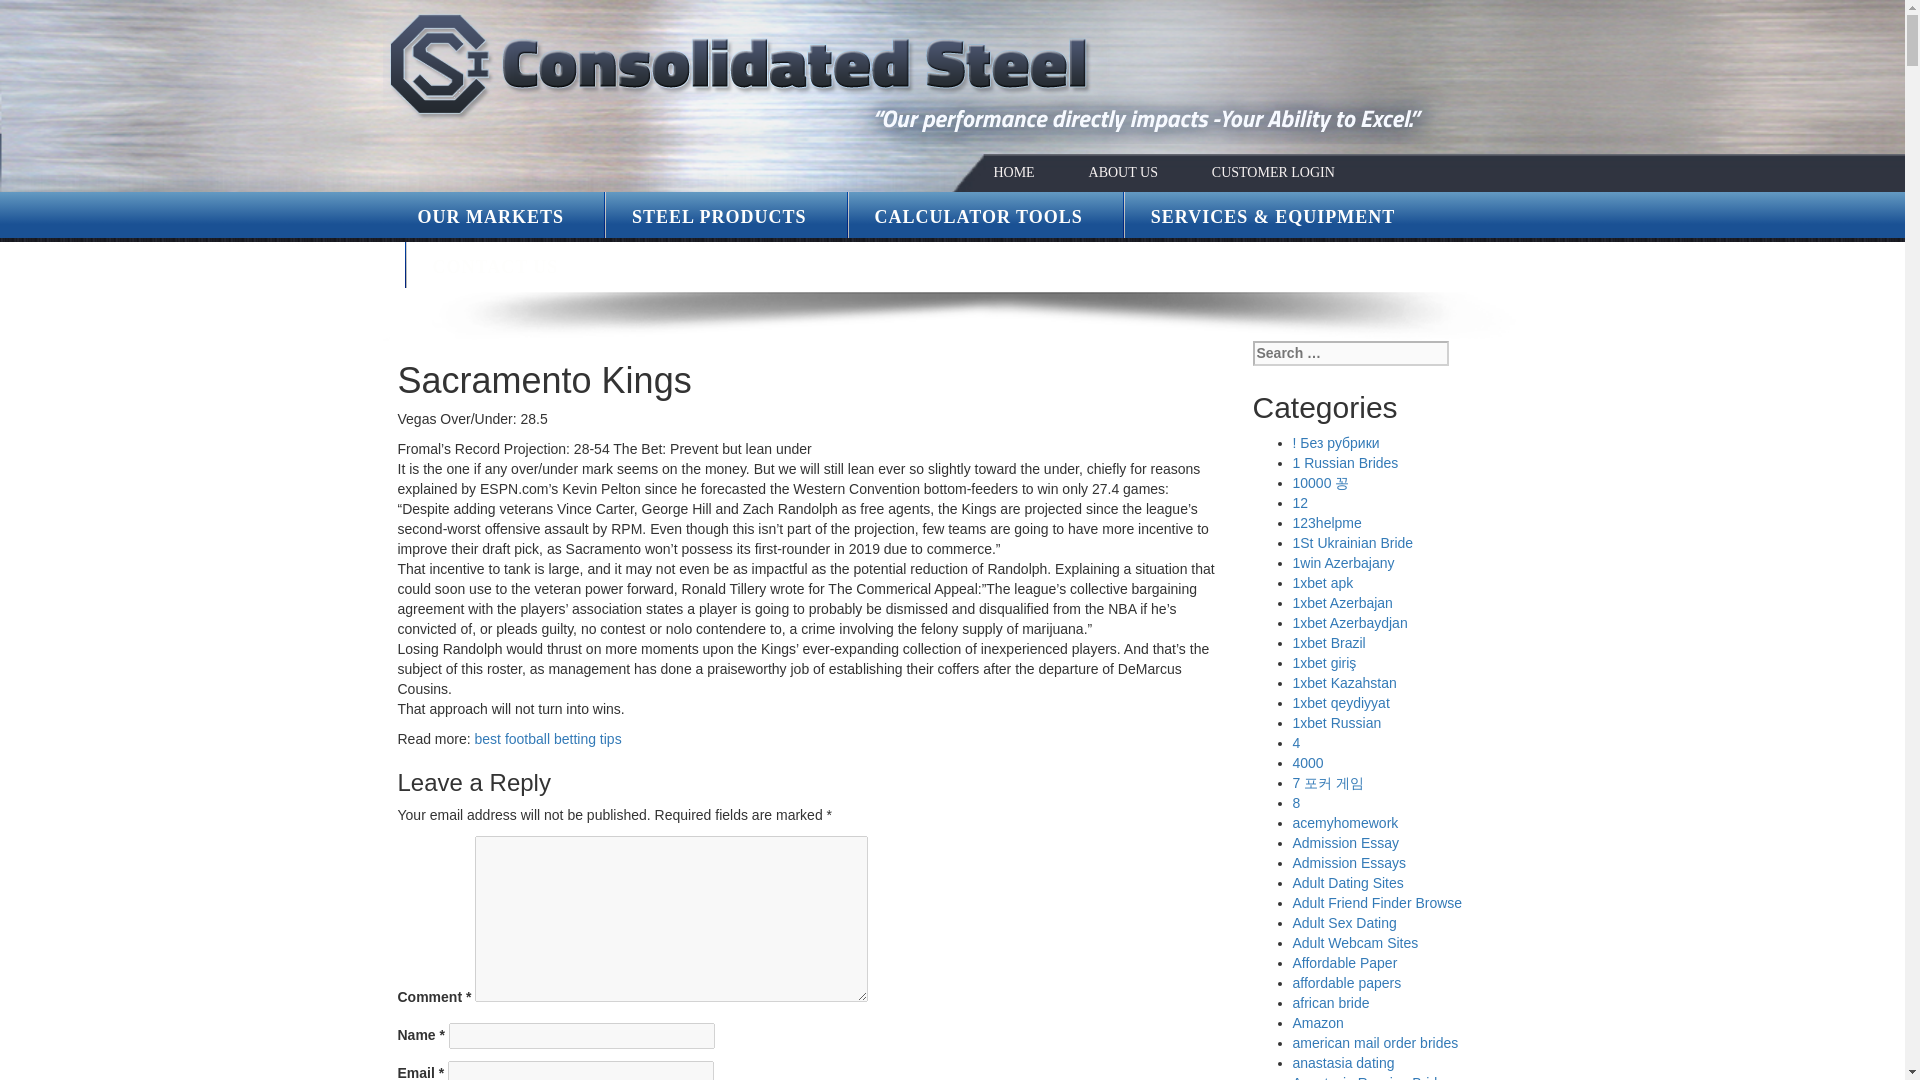  Describe the element at coordinates (1322, 582) in the screenshot. I see `1xbet apk` at that location.